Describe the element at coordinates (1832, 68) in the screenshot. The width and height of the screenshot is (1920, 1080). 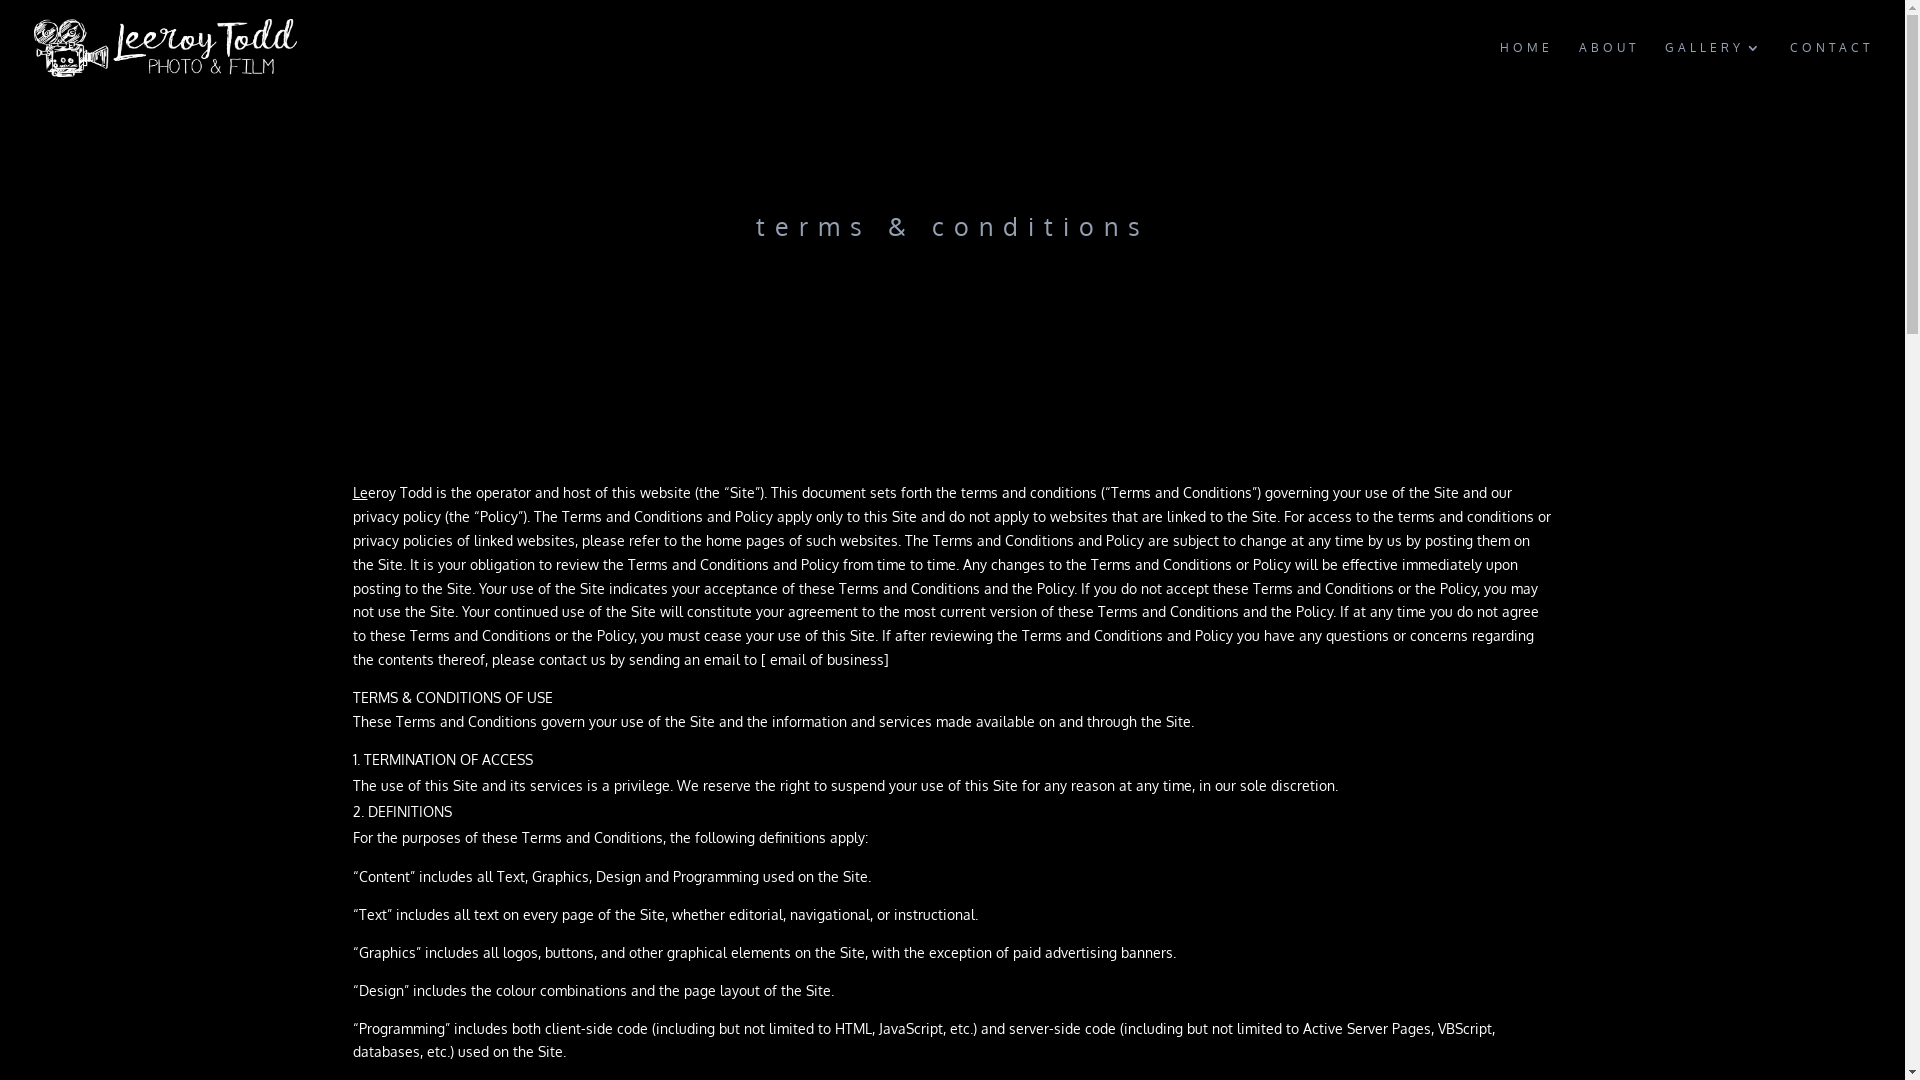
I see `CONTACT` at that location.